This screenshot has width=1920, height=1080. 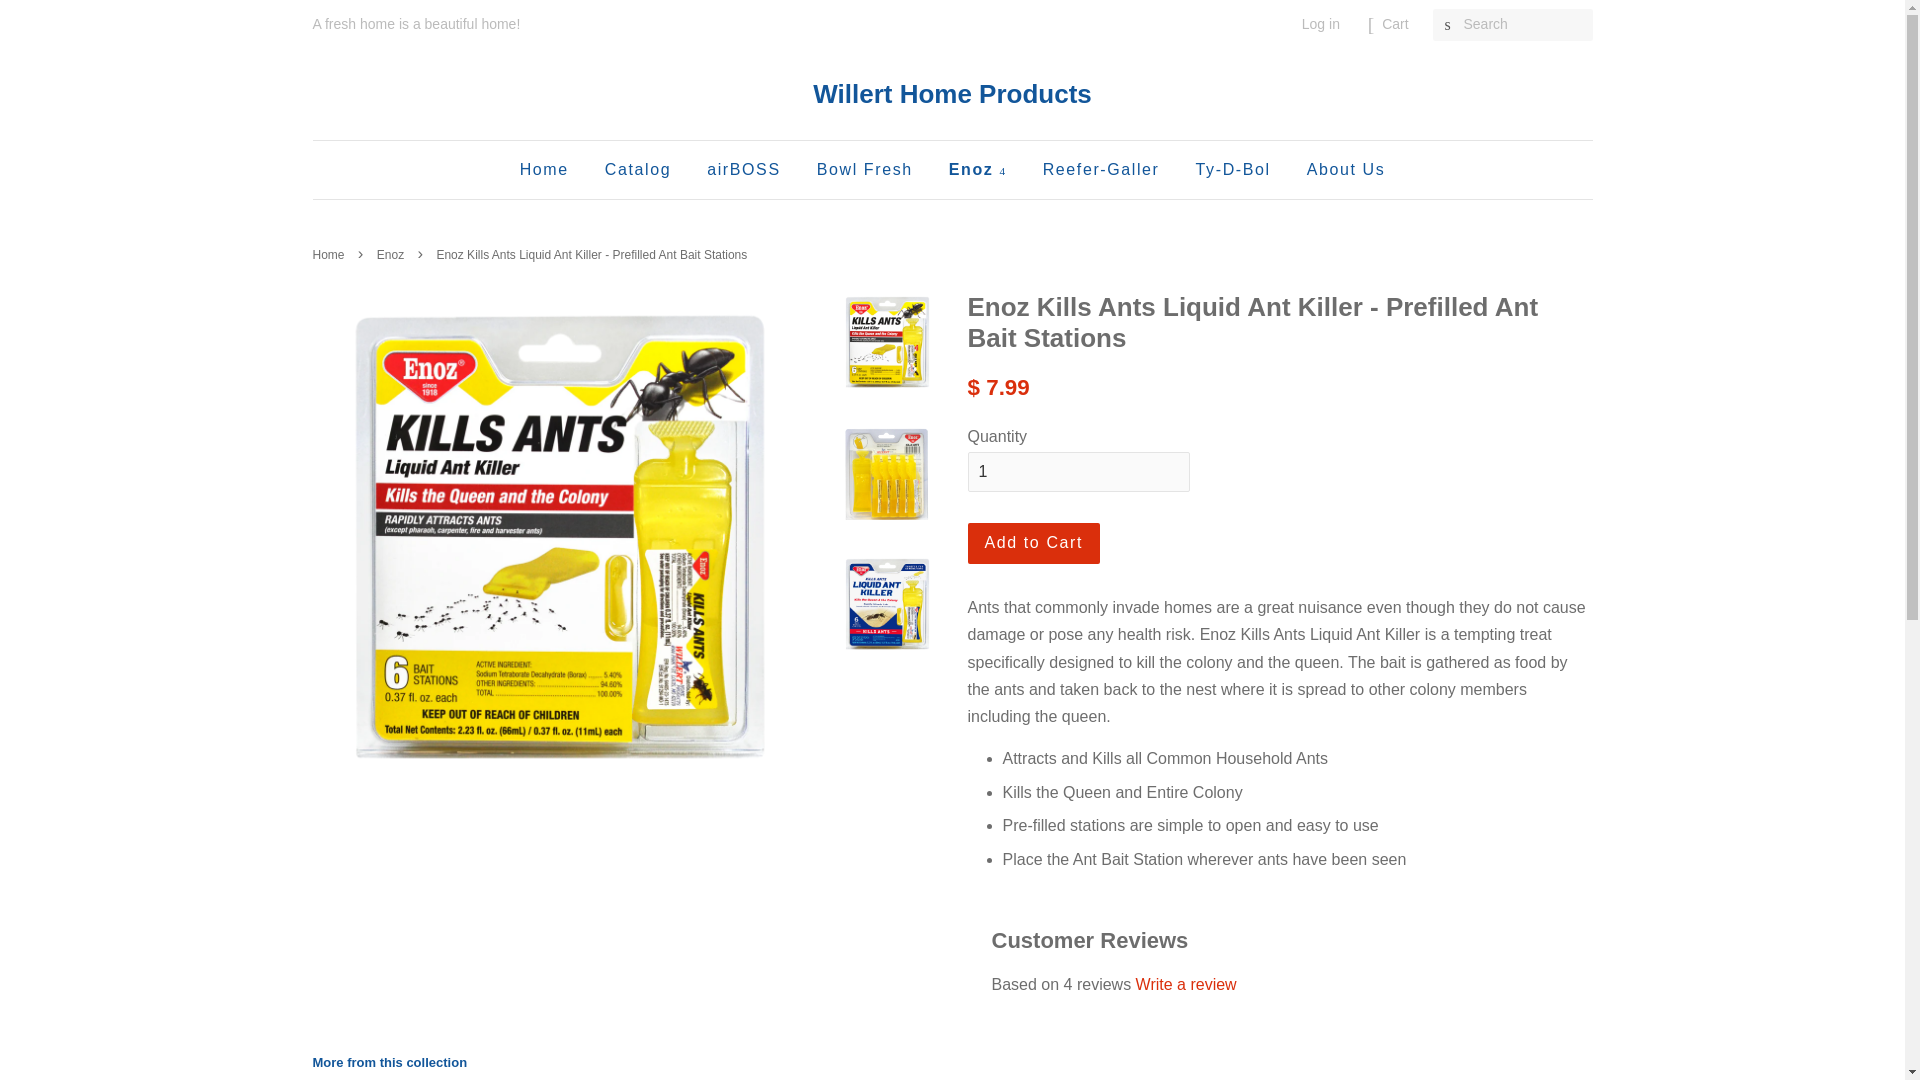 I want to click on Ty-D-Bol, so click(x=1233, y=169).